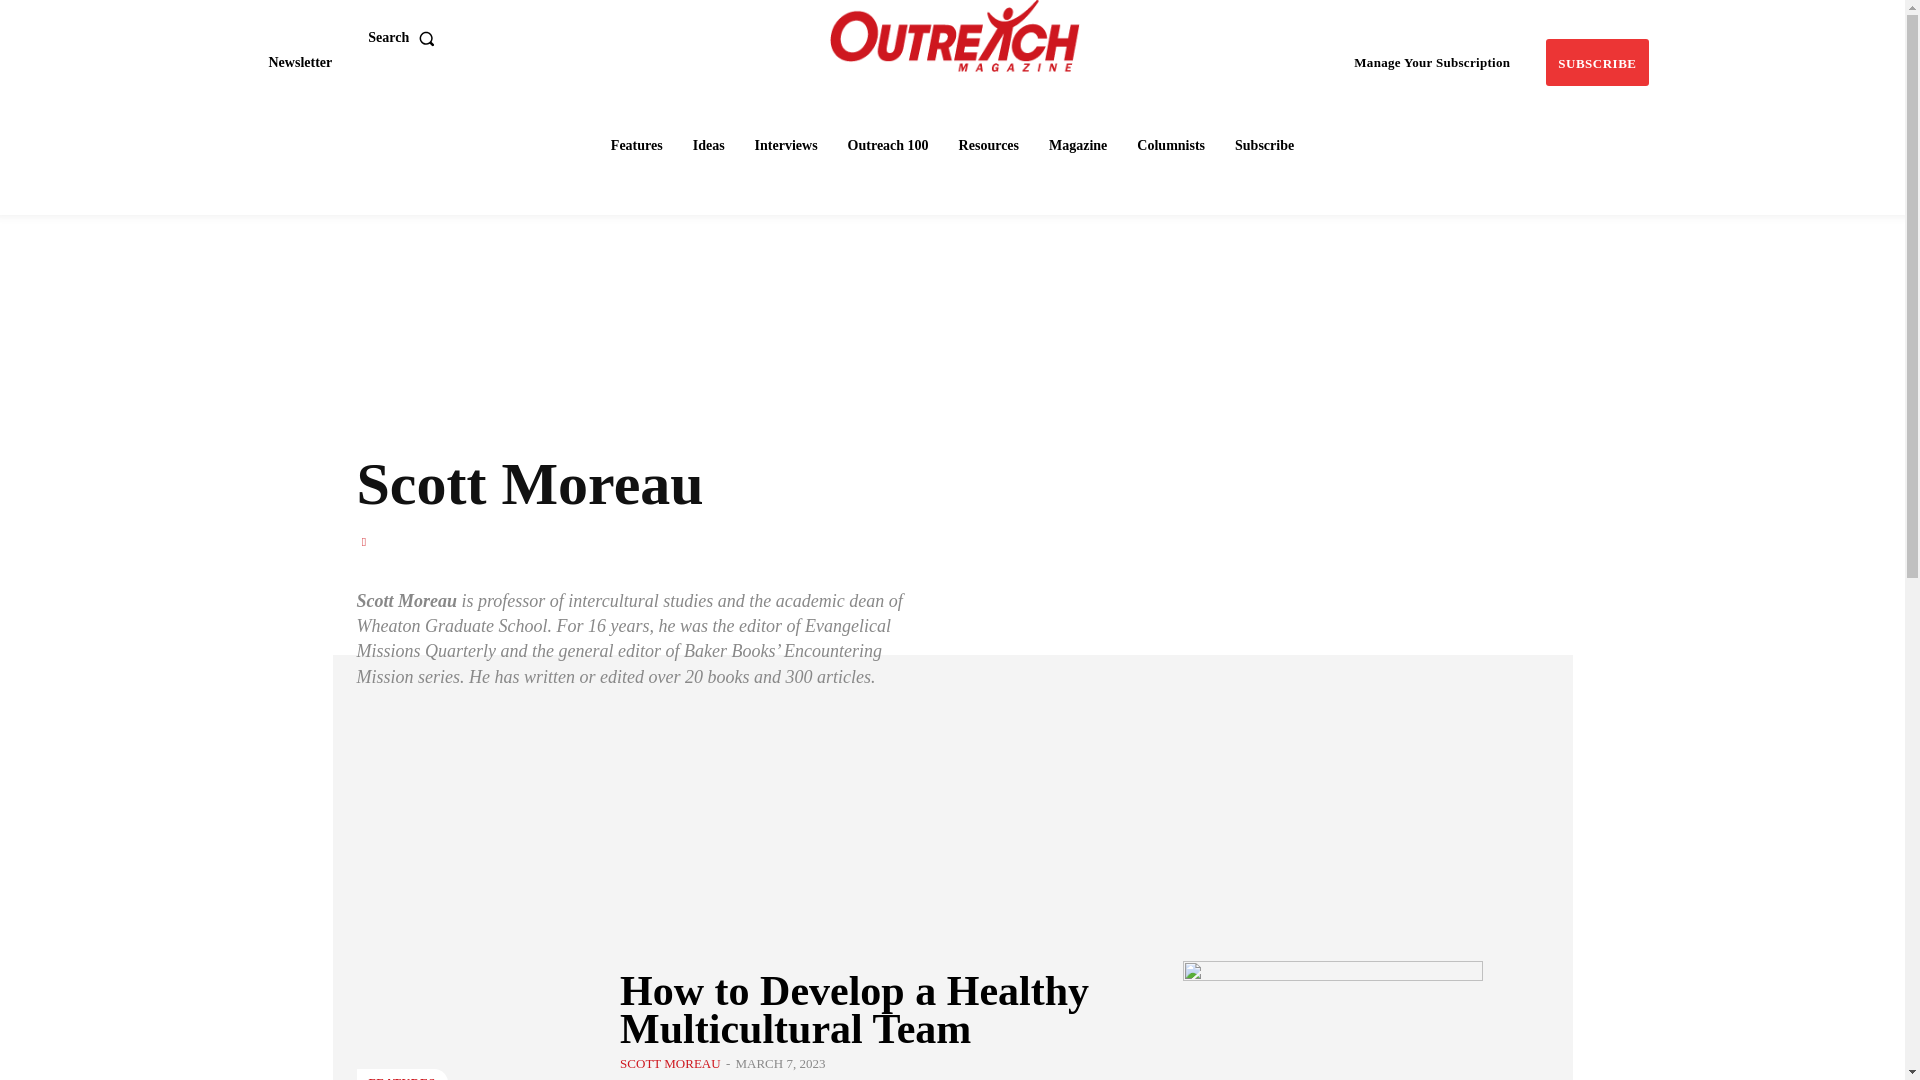  I want to click on Manage Your Subscription, so click(1432, 62).